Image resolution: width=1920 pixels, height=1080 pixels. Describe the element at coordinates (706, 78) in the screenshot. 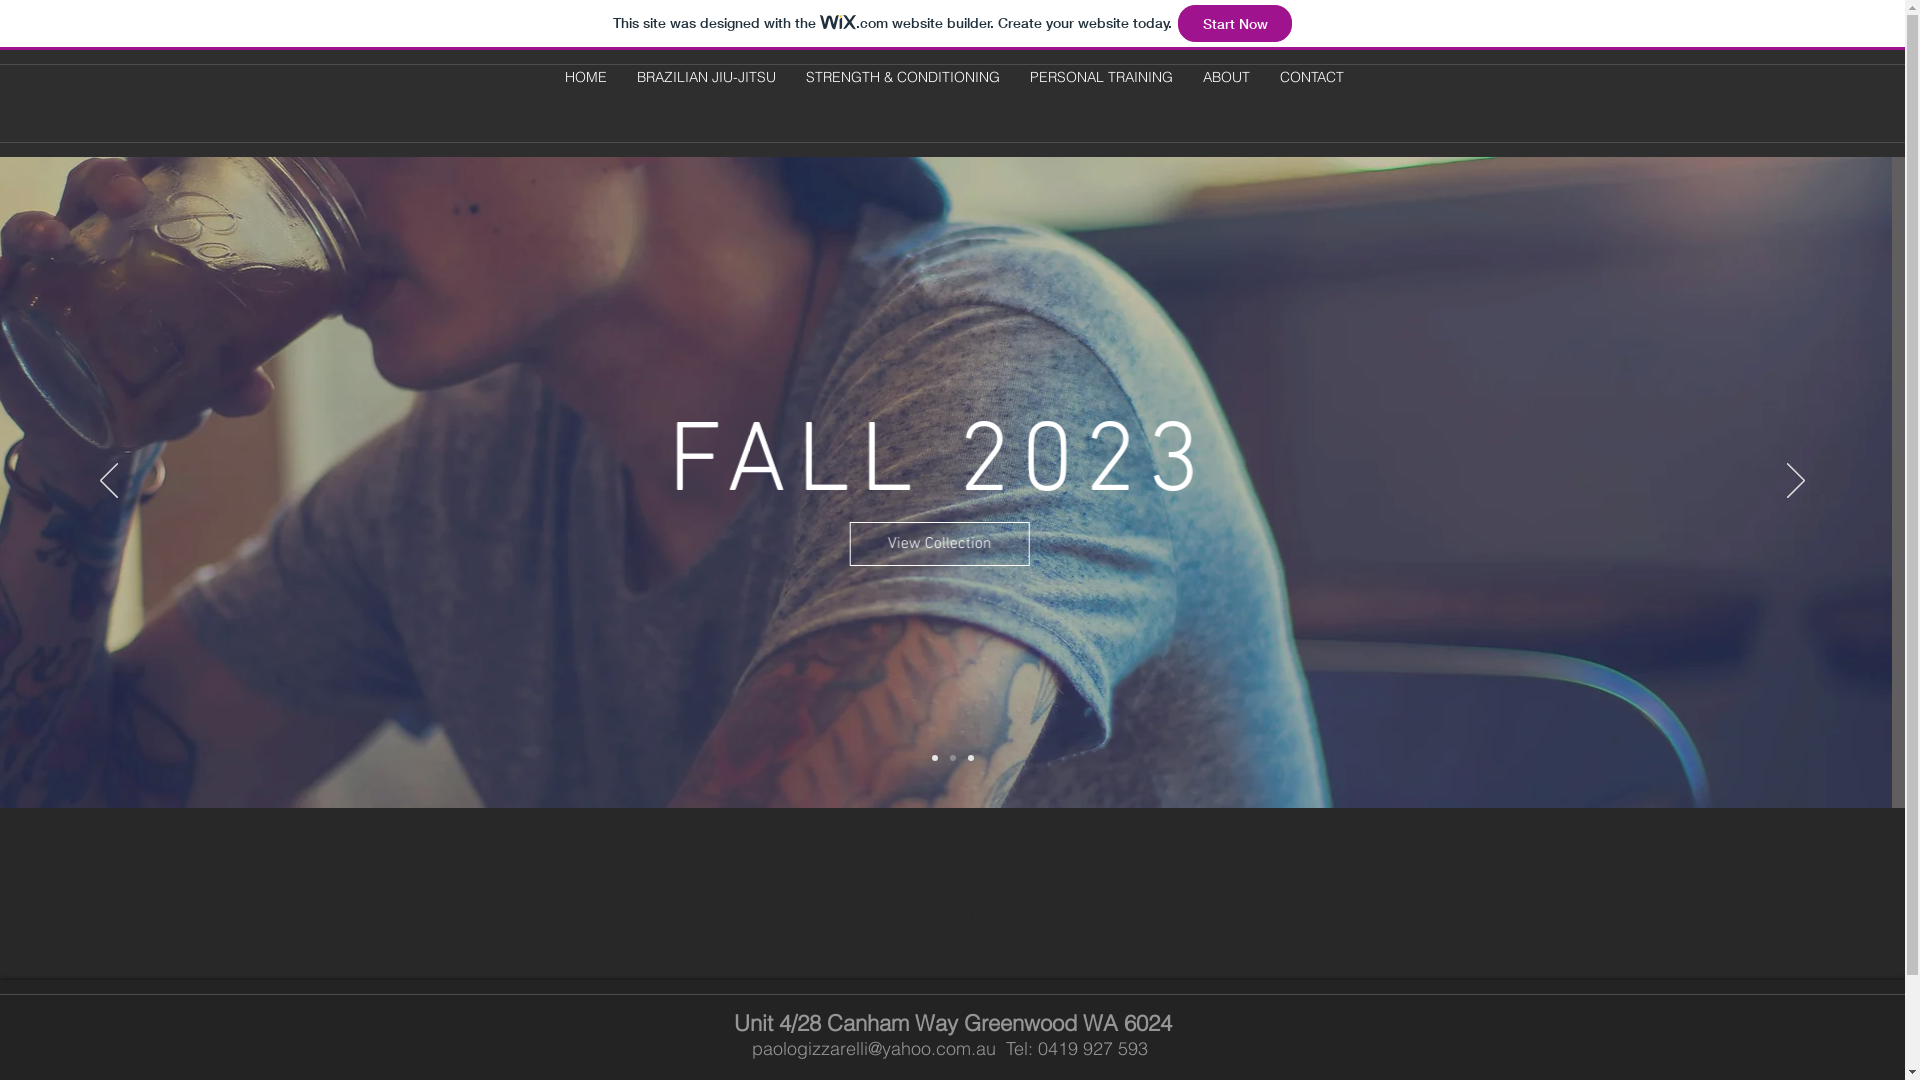

I see `BRAZILIAN JIU-JITSU` at that location.